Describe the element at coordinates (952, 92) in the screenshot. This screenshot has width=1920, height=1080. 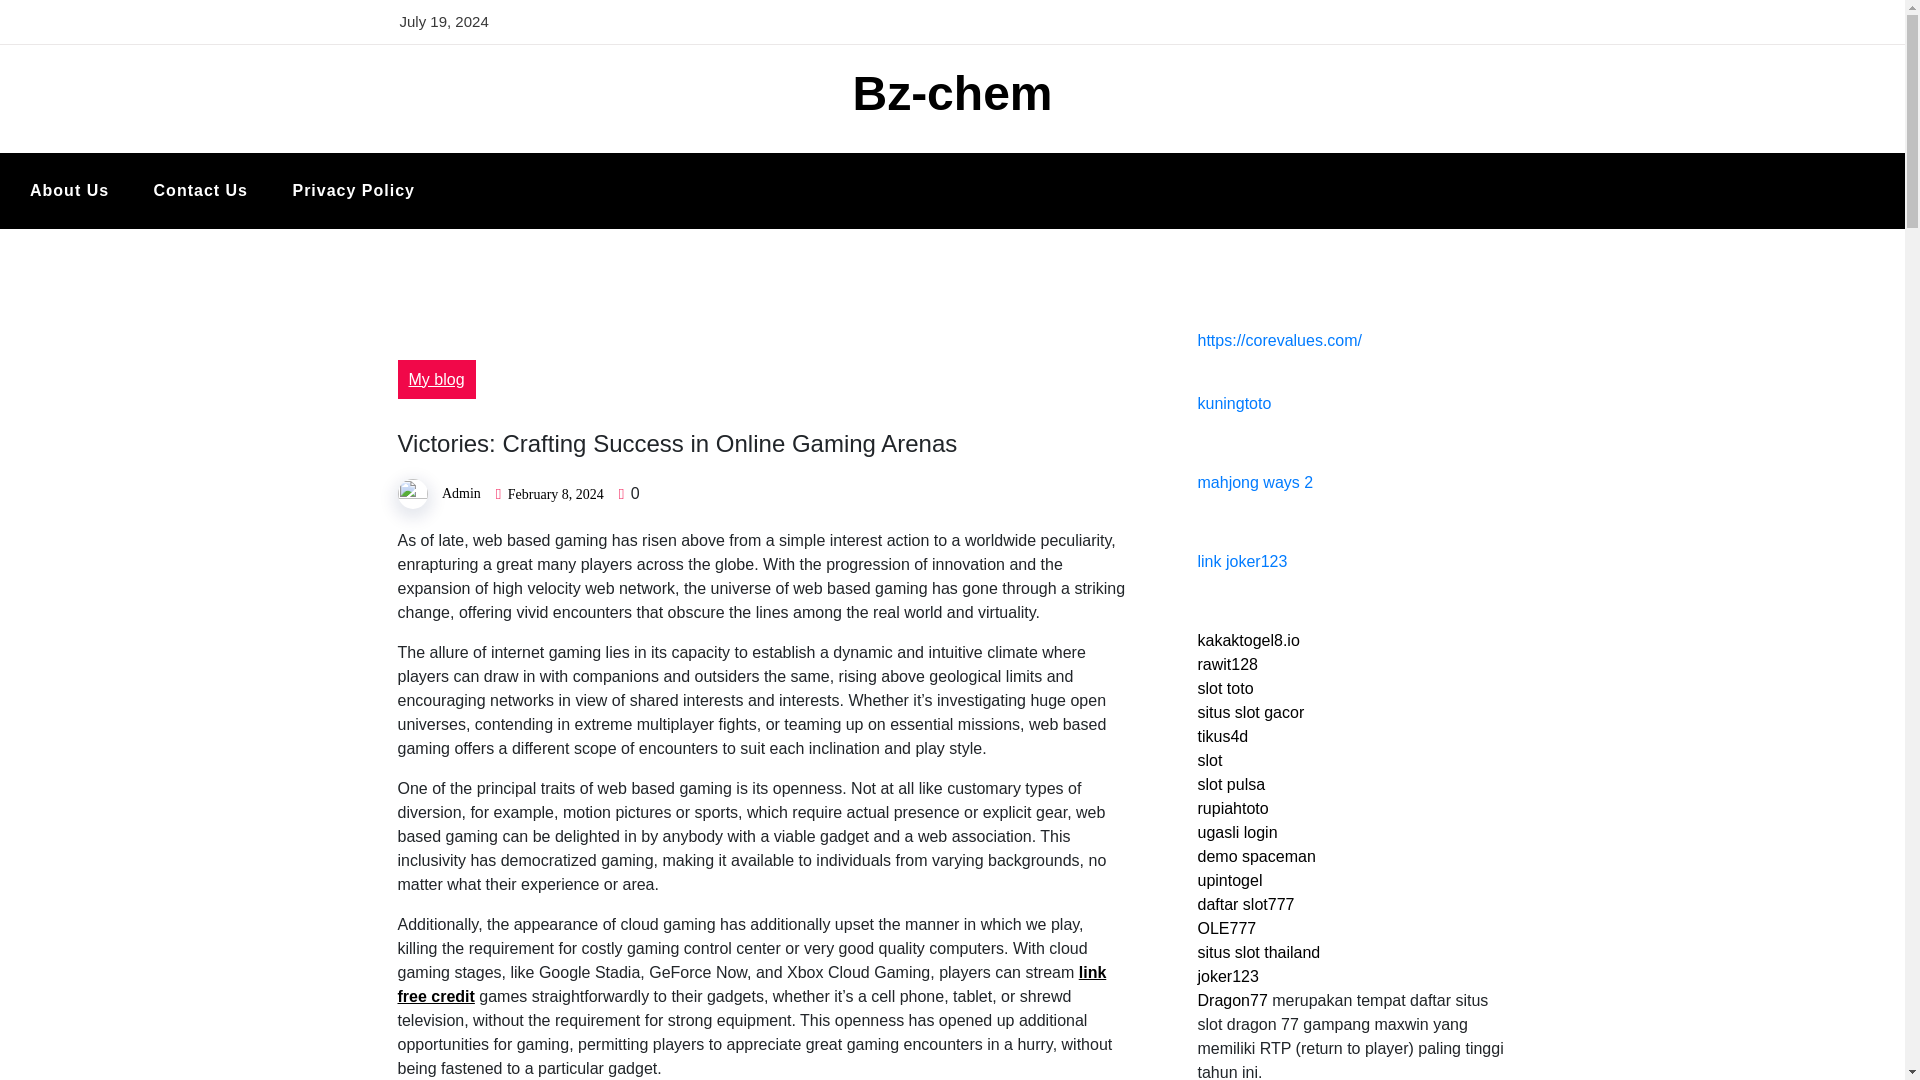
I see `Bz-chem` at that location.